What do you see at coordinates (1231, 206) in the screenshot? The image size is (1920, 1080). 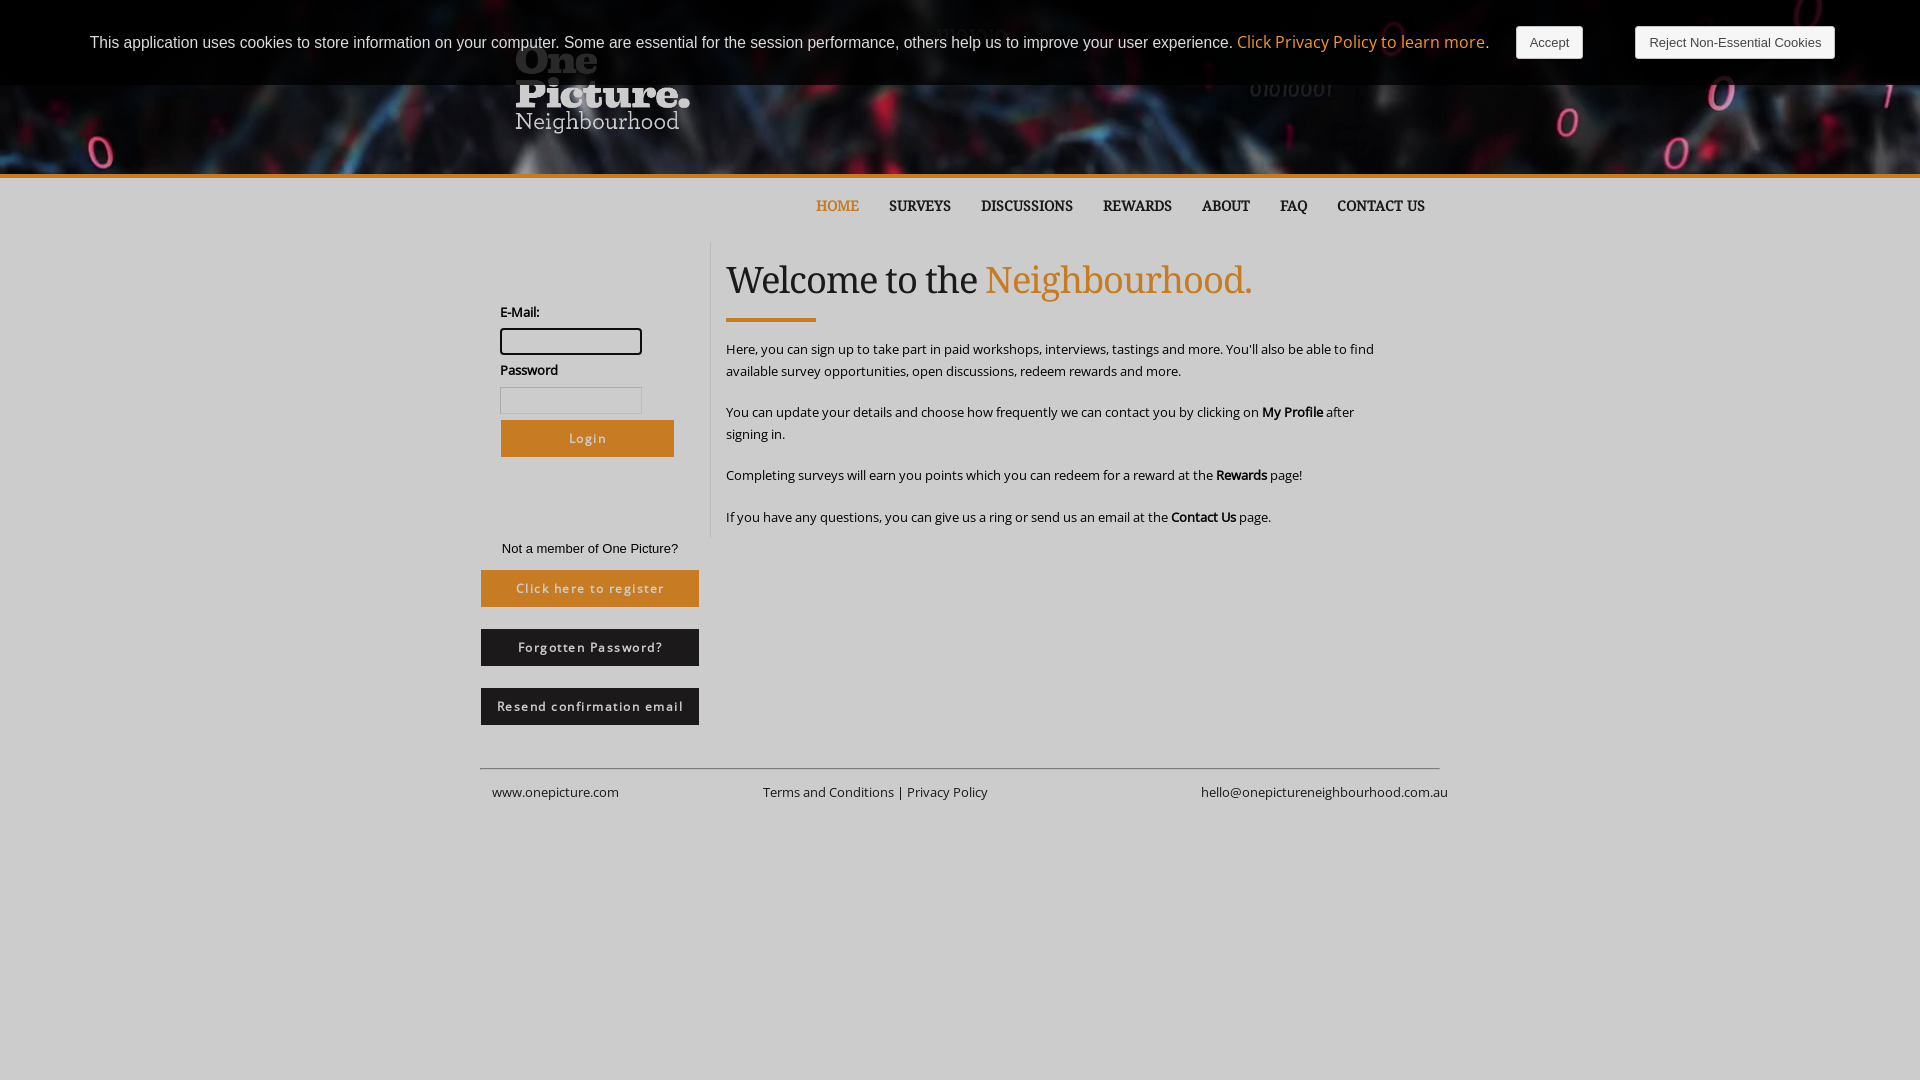 I see `ABOUT` at bounding box center [1231, 206].